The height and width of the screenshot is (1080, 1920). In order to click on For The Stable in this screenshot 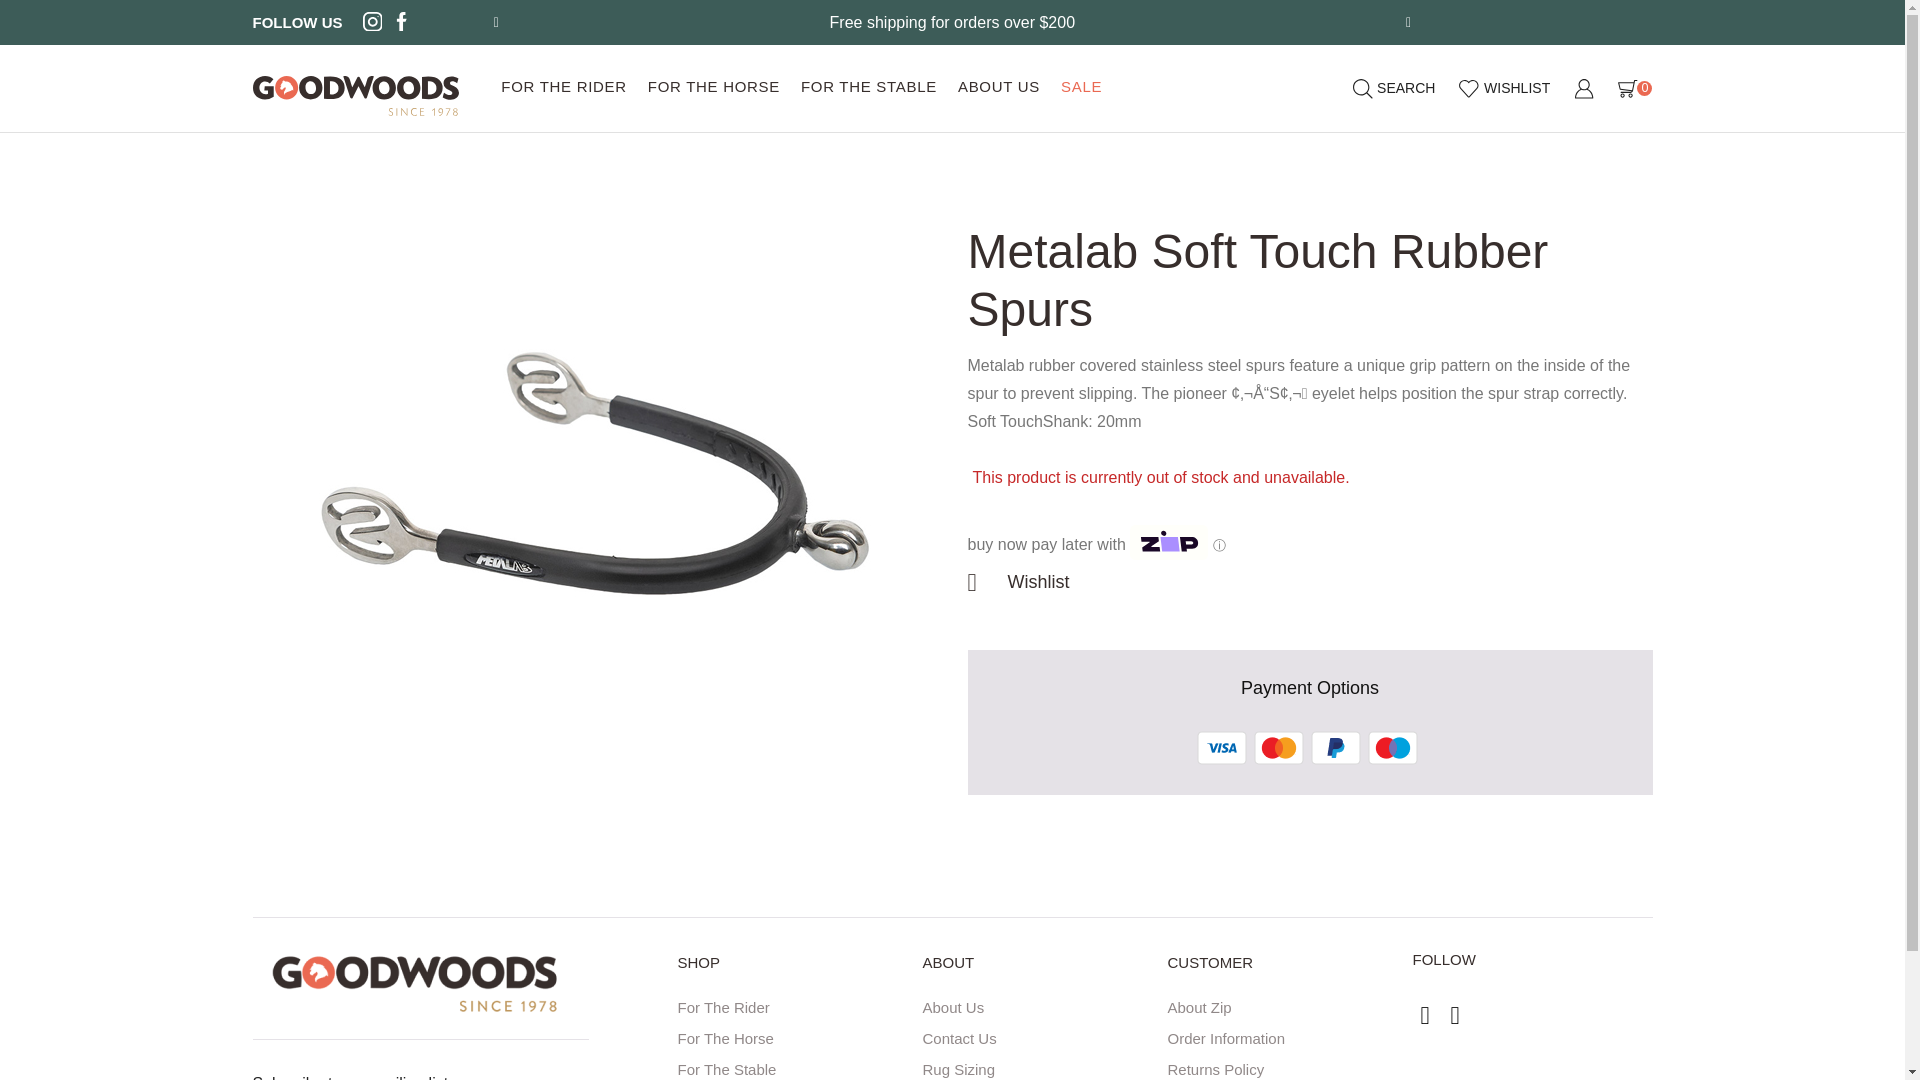, I will do `click(795, 1065)`.